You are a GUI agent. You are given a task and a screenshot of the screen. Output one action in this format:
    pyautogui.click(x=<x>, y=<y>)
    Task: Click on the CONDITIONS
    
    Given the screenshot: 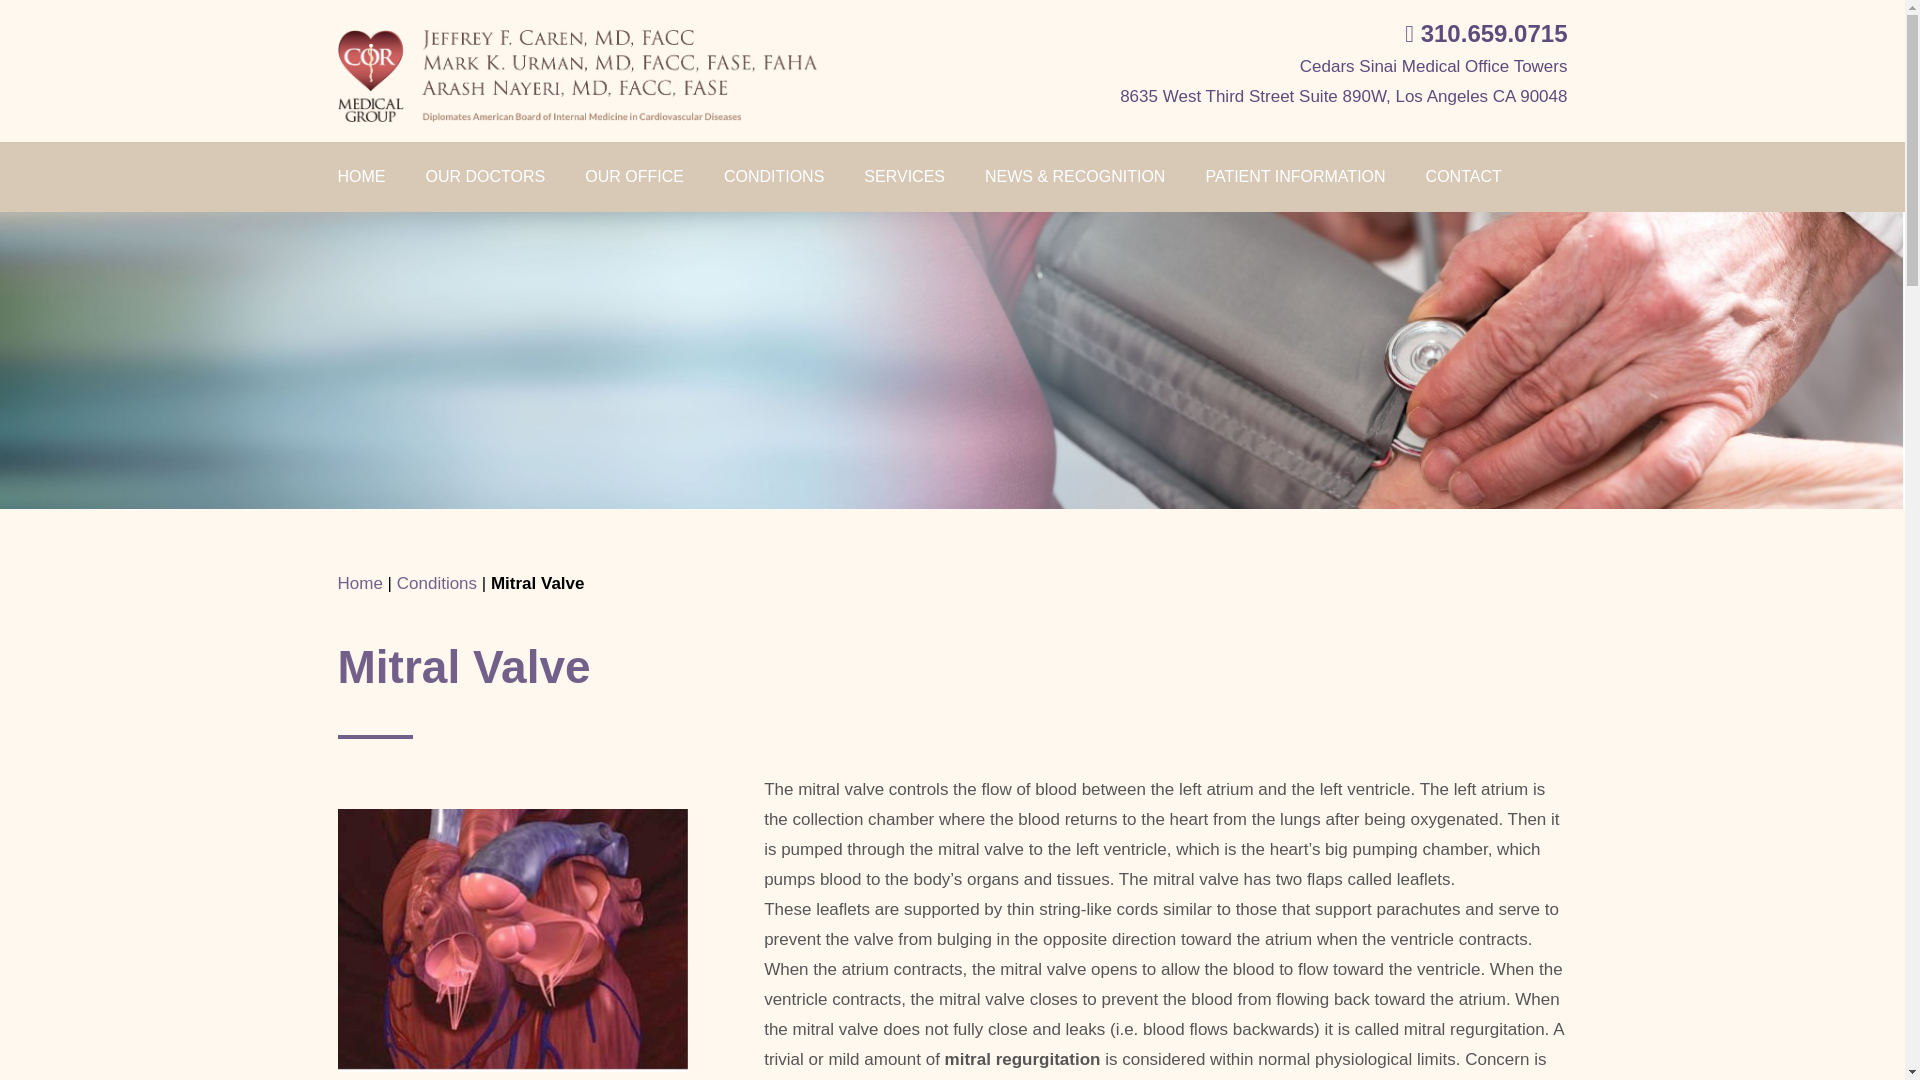 What is the action you would take?
    pyautogui.click(x=774, y=176)
    